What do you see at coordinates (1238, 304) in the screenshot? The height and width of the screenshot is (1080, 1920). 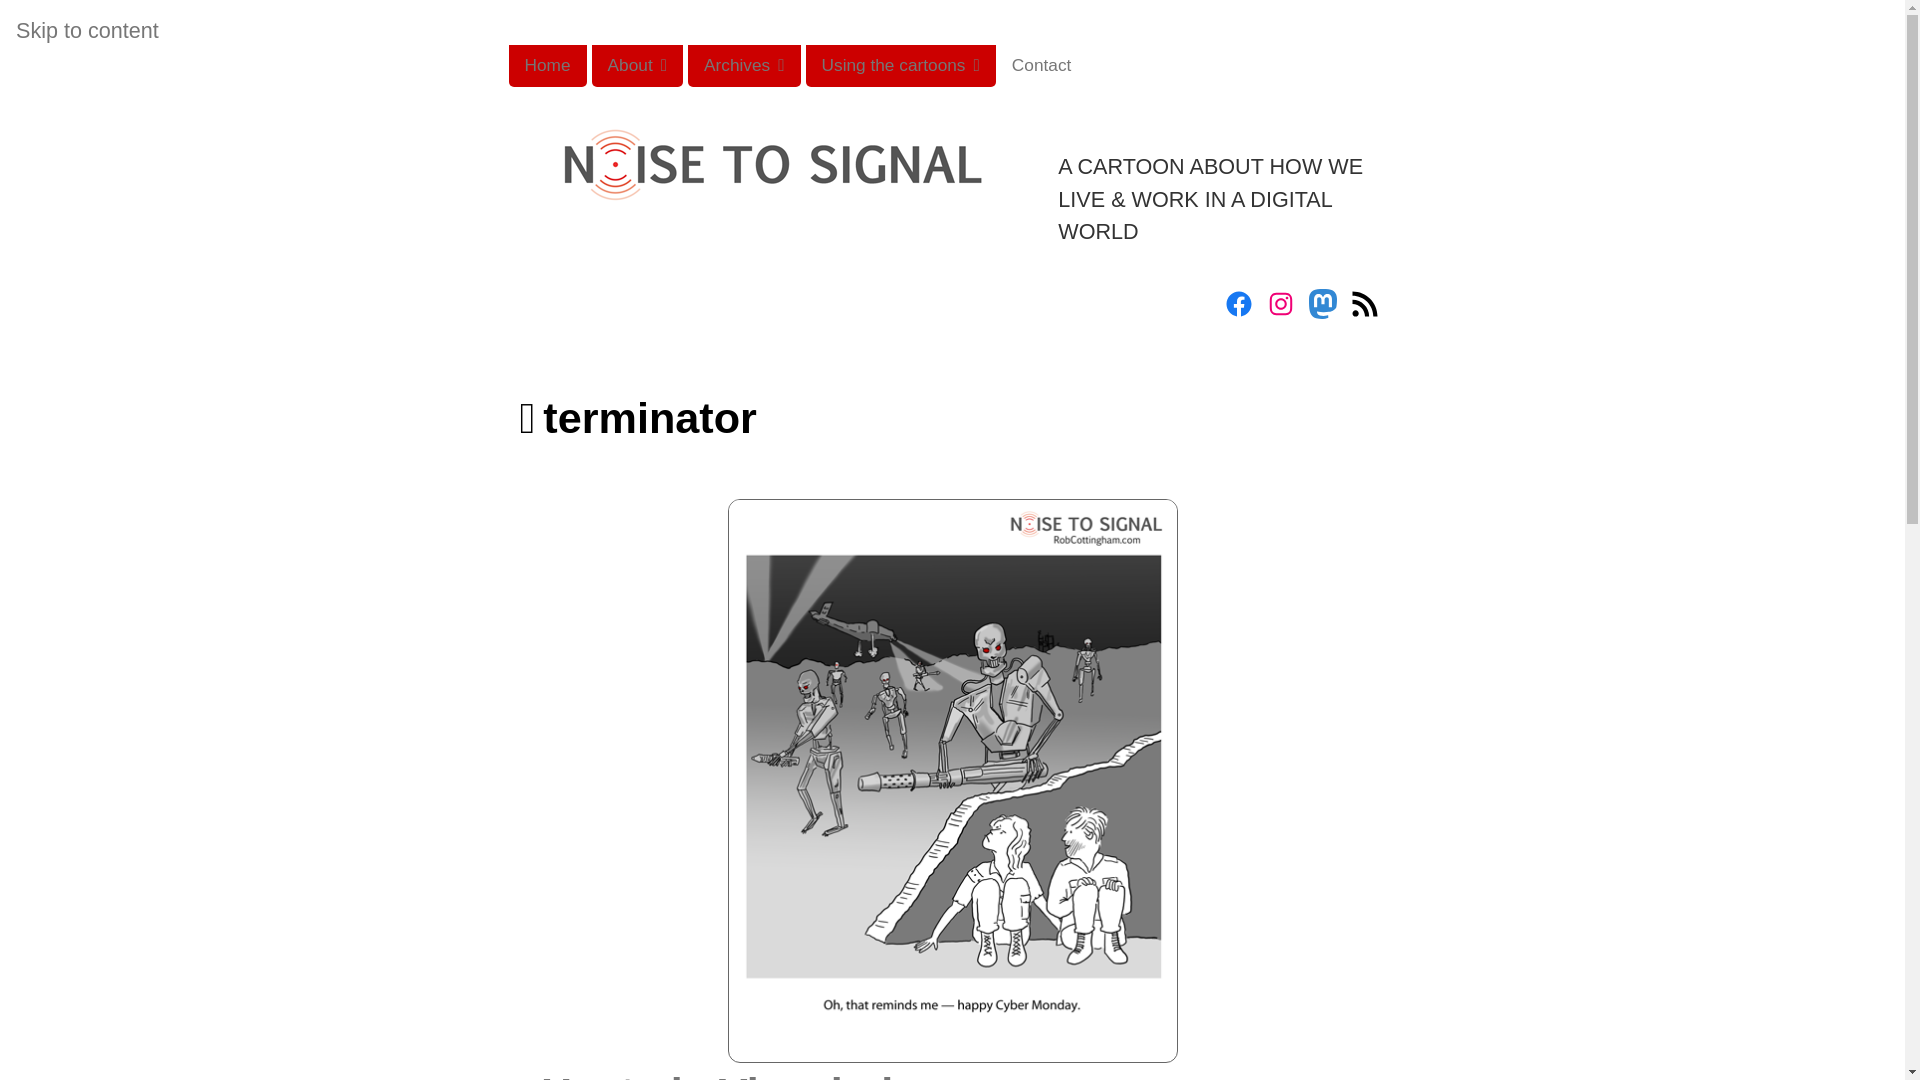 I see `Facebook` at bounding box center [1238, 304].